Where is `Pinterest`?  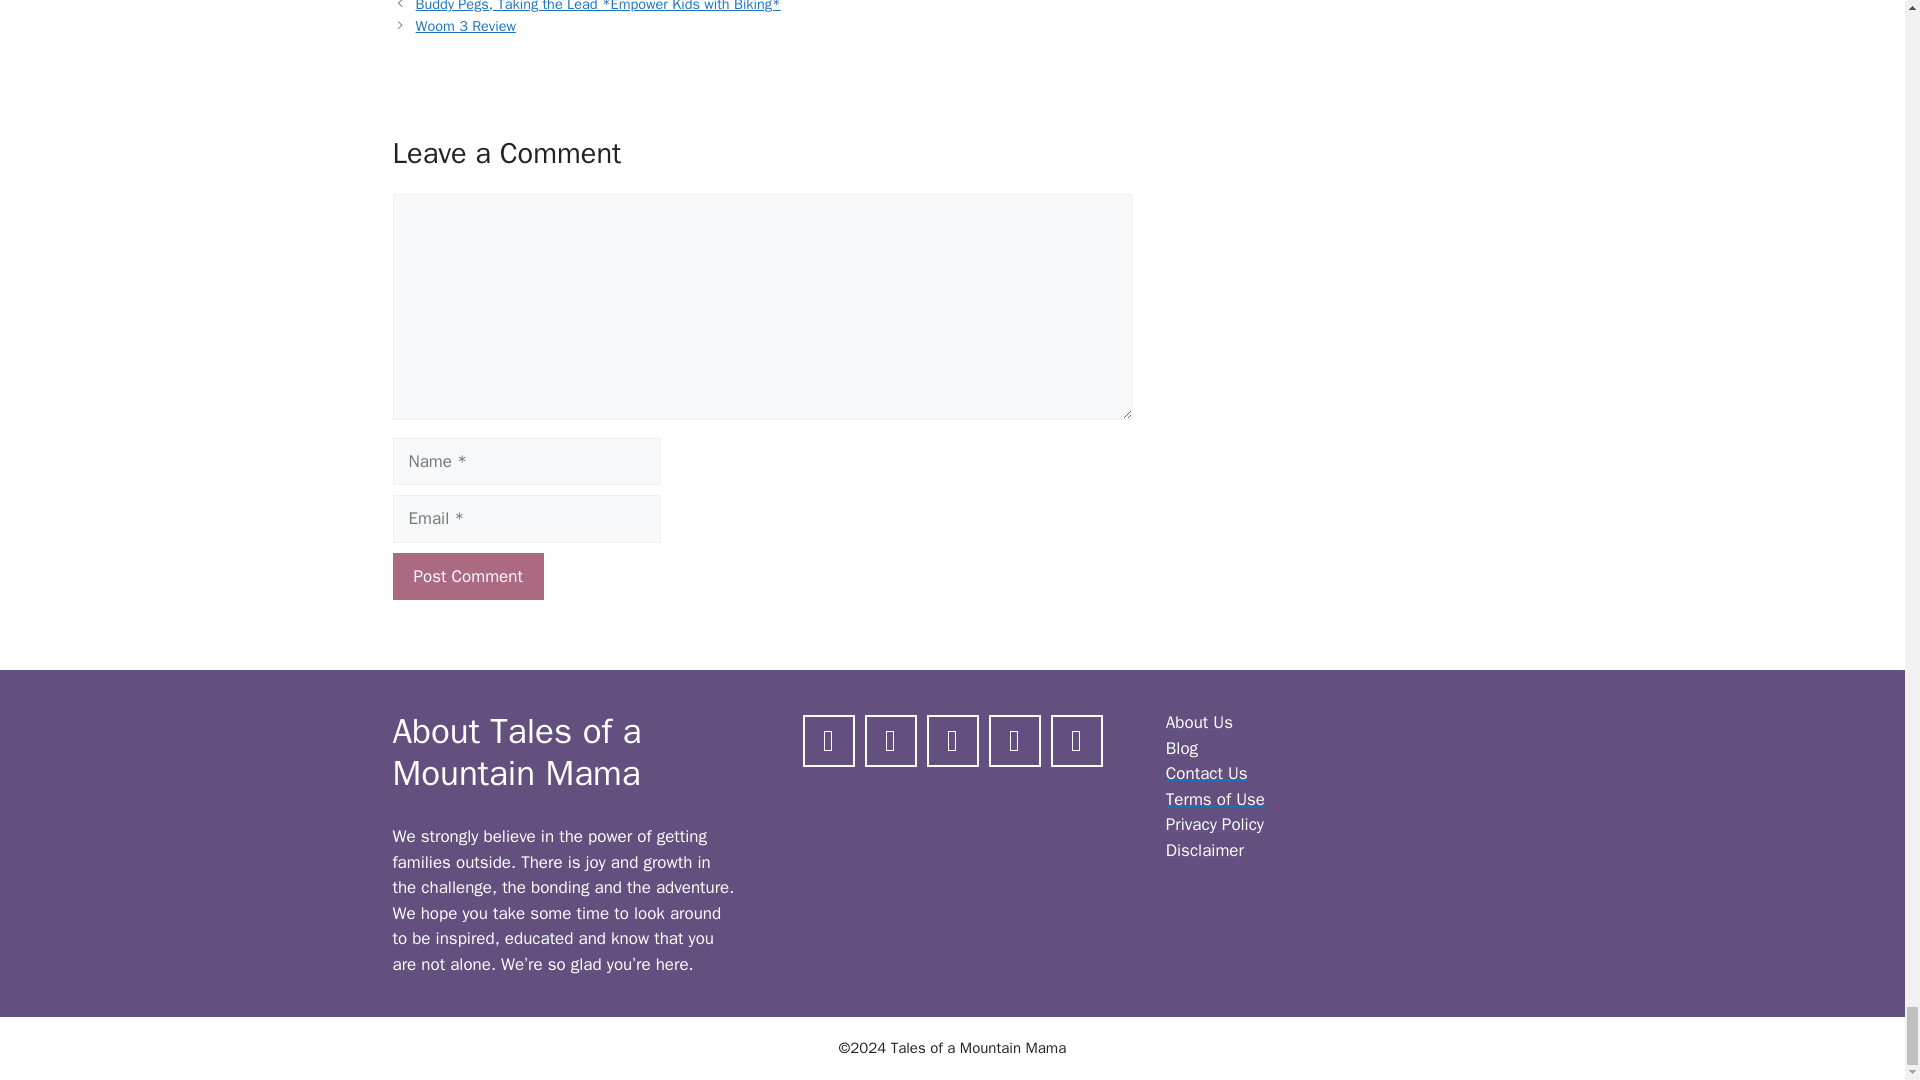
Pinterest is located at coordinates (952, 738).